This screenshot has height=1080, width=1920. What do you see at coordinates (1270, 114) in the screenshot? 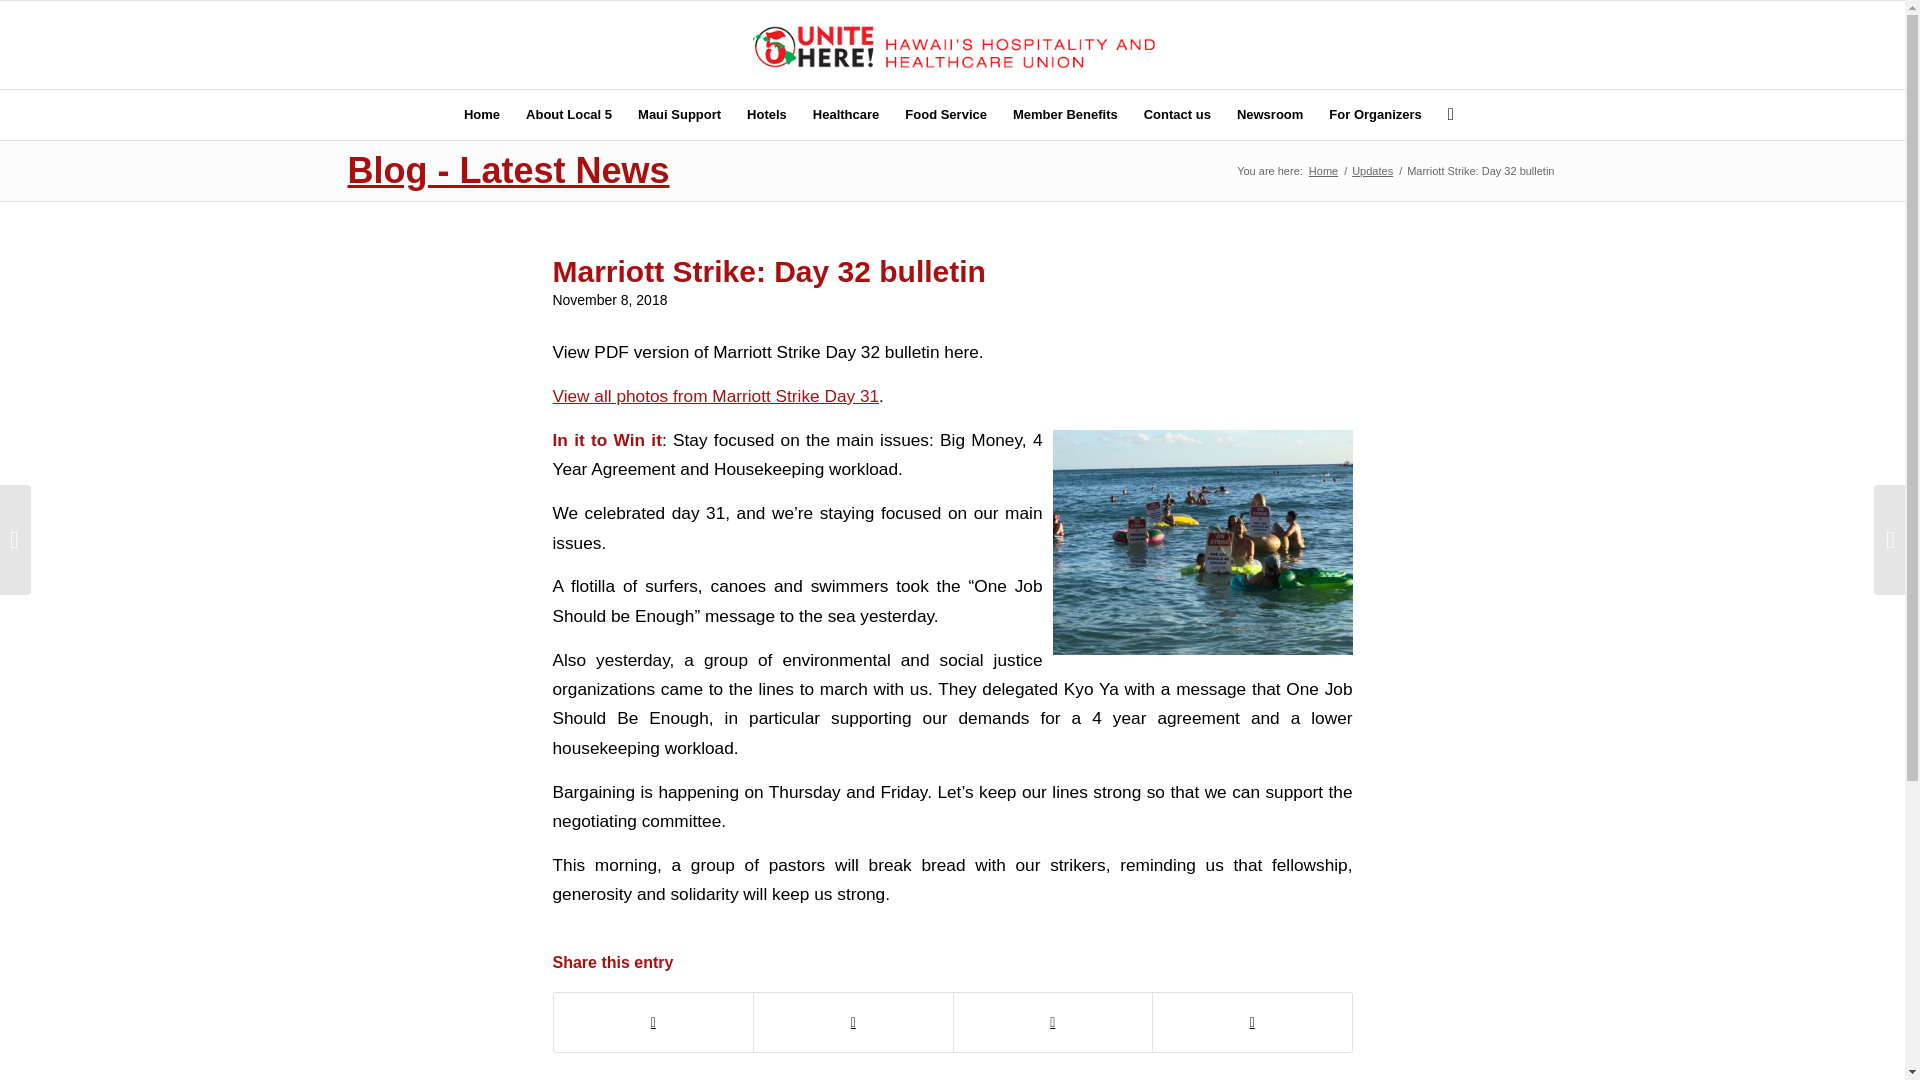
I see `Newsroom` at bounding box center [1270, 114].